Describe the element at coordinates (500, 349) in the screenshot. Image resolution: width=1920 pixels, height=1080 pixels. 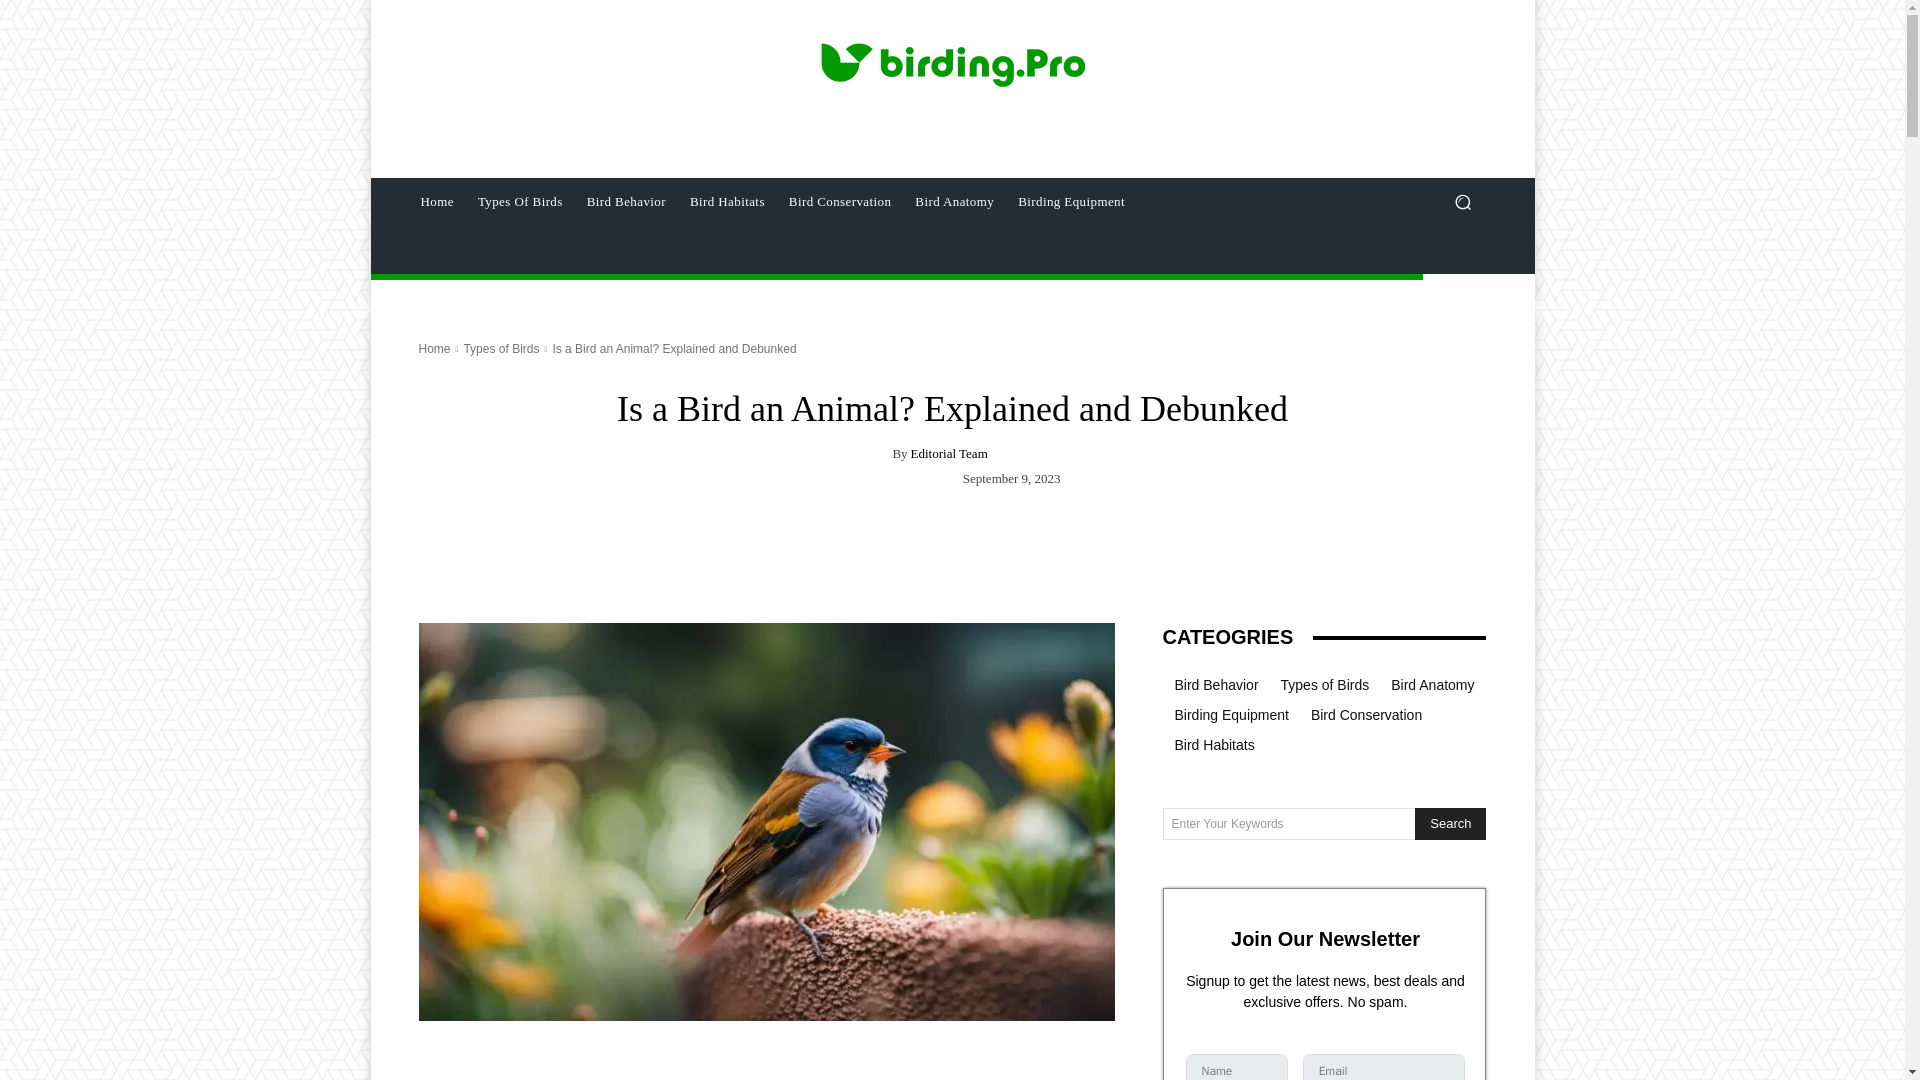
I see `Types of Birds` at that location.